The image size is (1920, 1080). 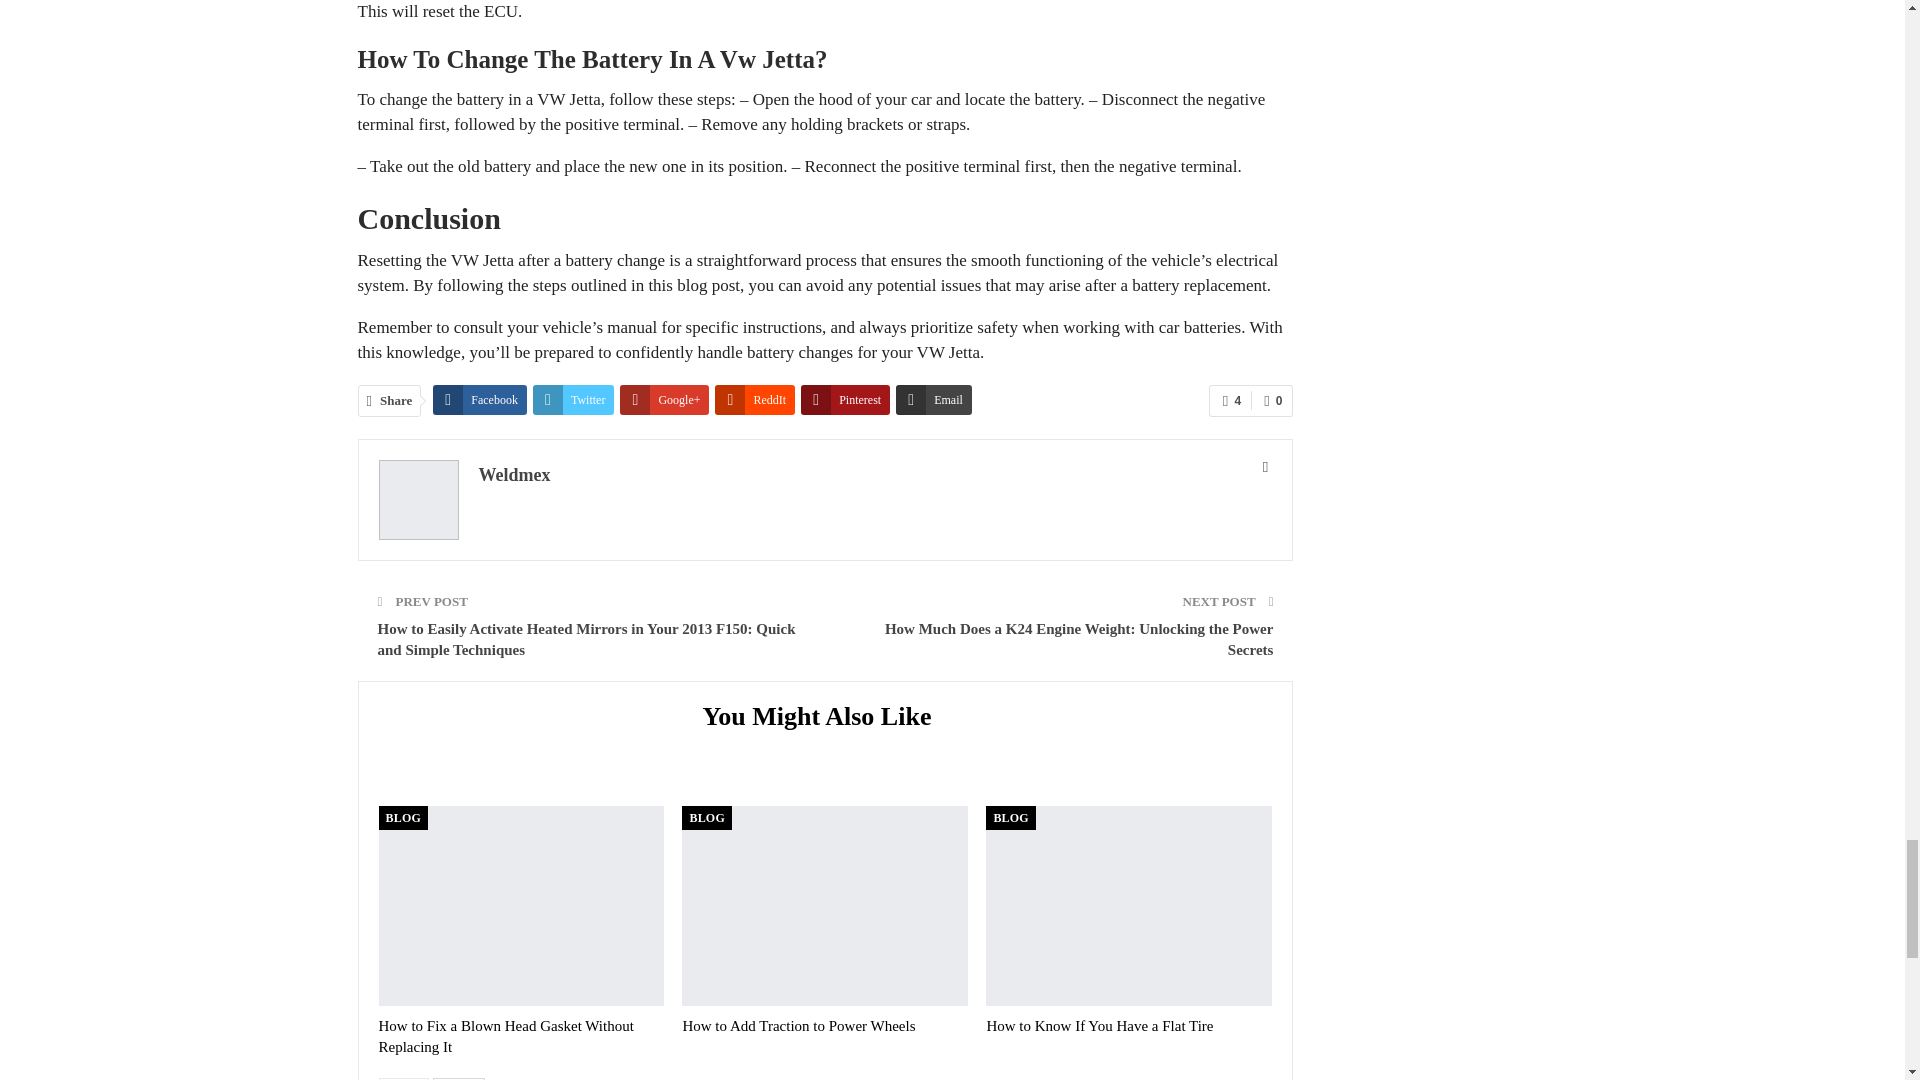 I want to click on BLOG, so click(x=402, y=818).